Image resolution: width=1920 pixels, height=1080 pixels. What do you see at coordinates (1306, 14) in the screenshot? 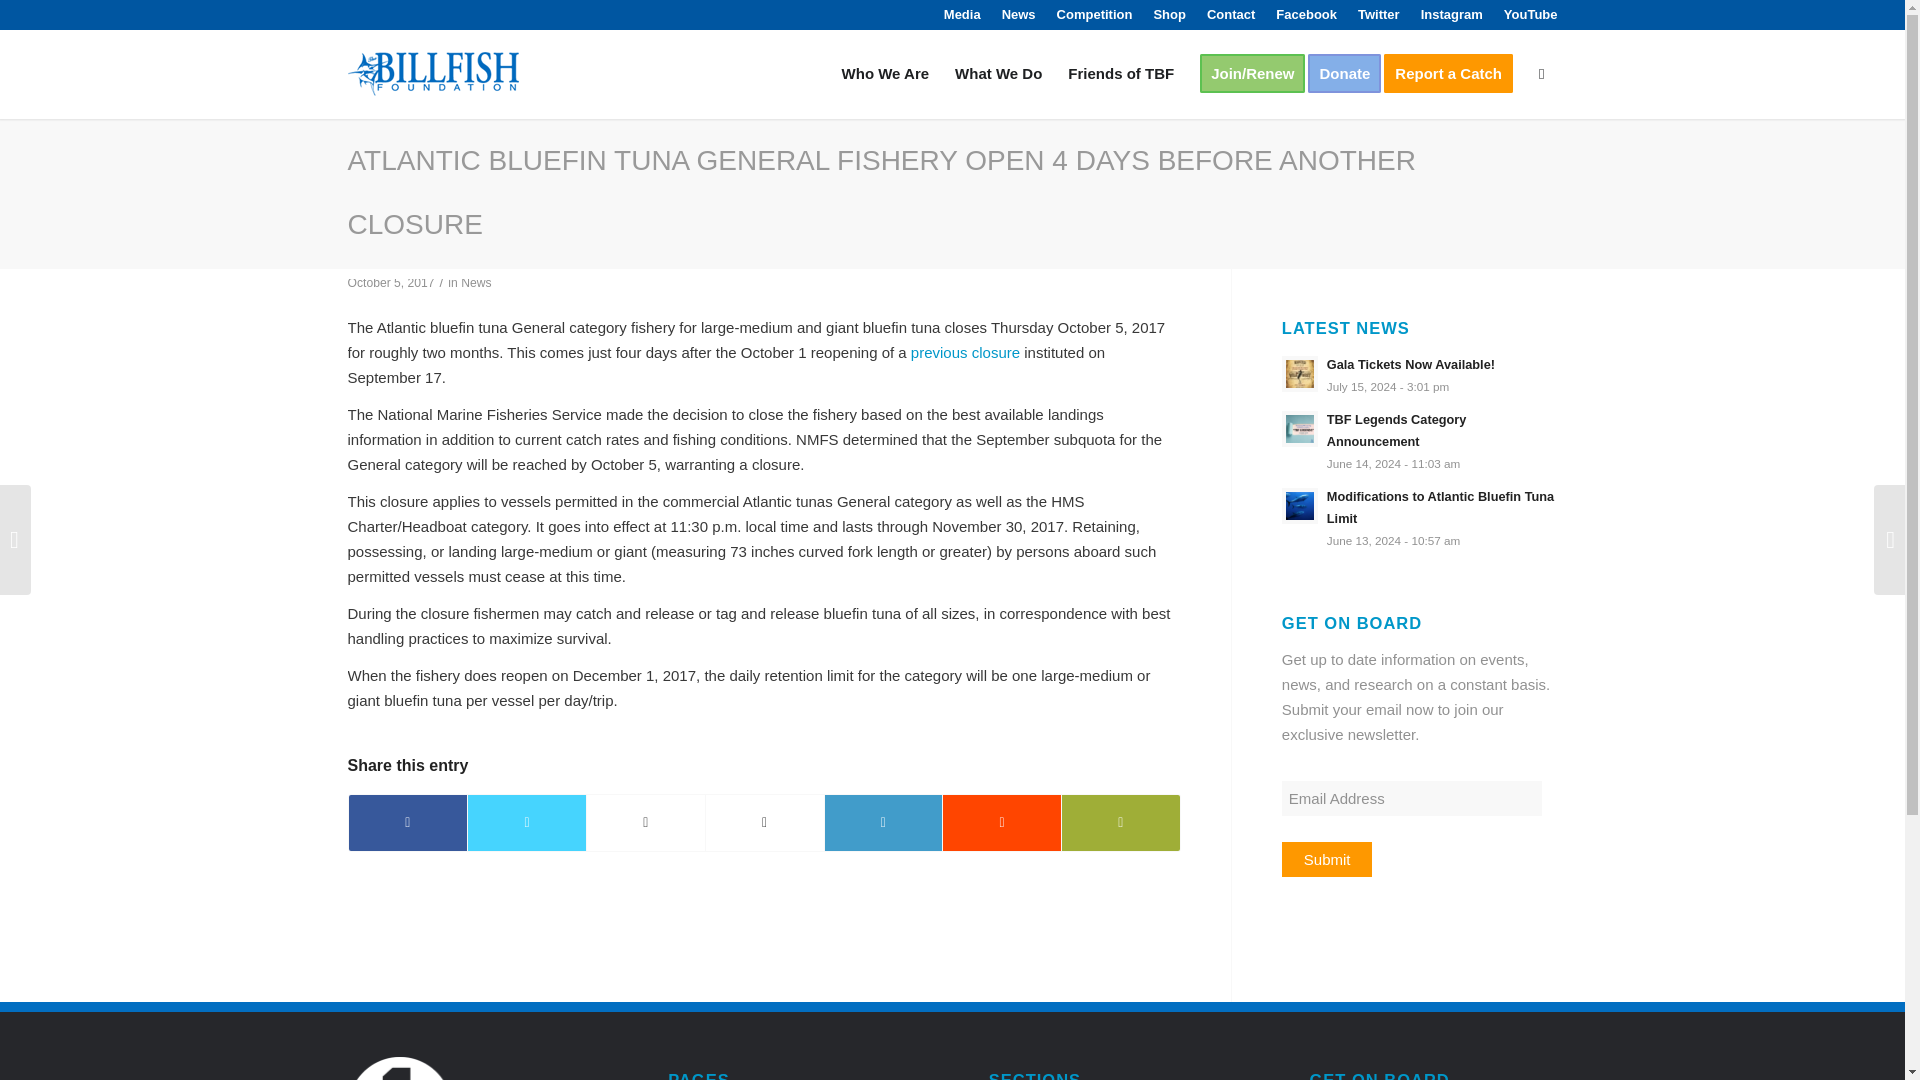
I see `Facebook` at bounding box center [1306, 14].